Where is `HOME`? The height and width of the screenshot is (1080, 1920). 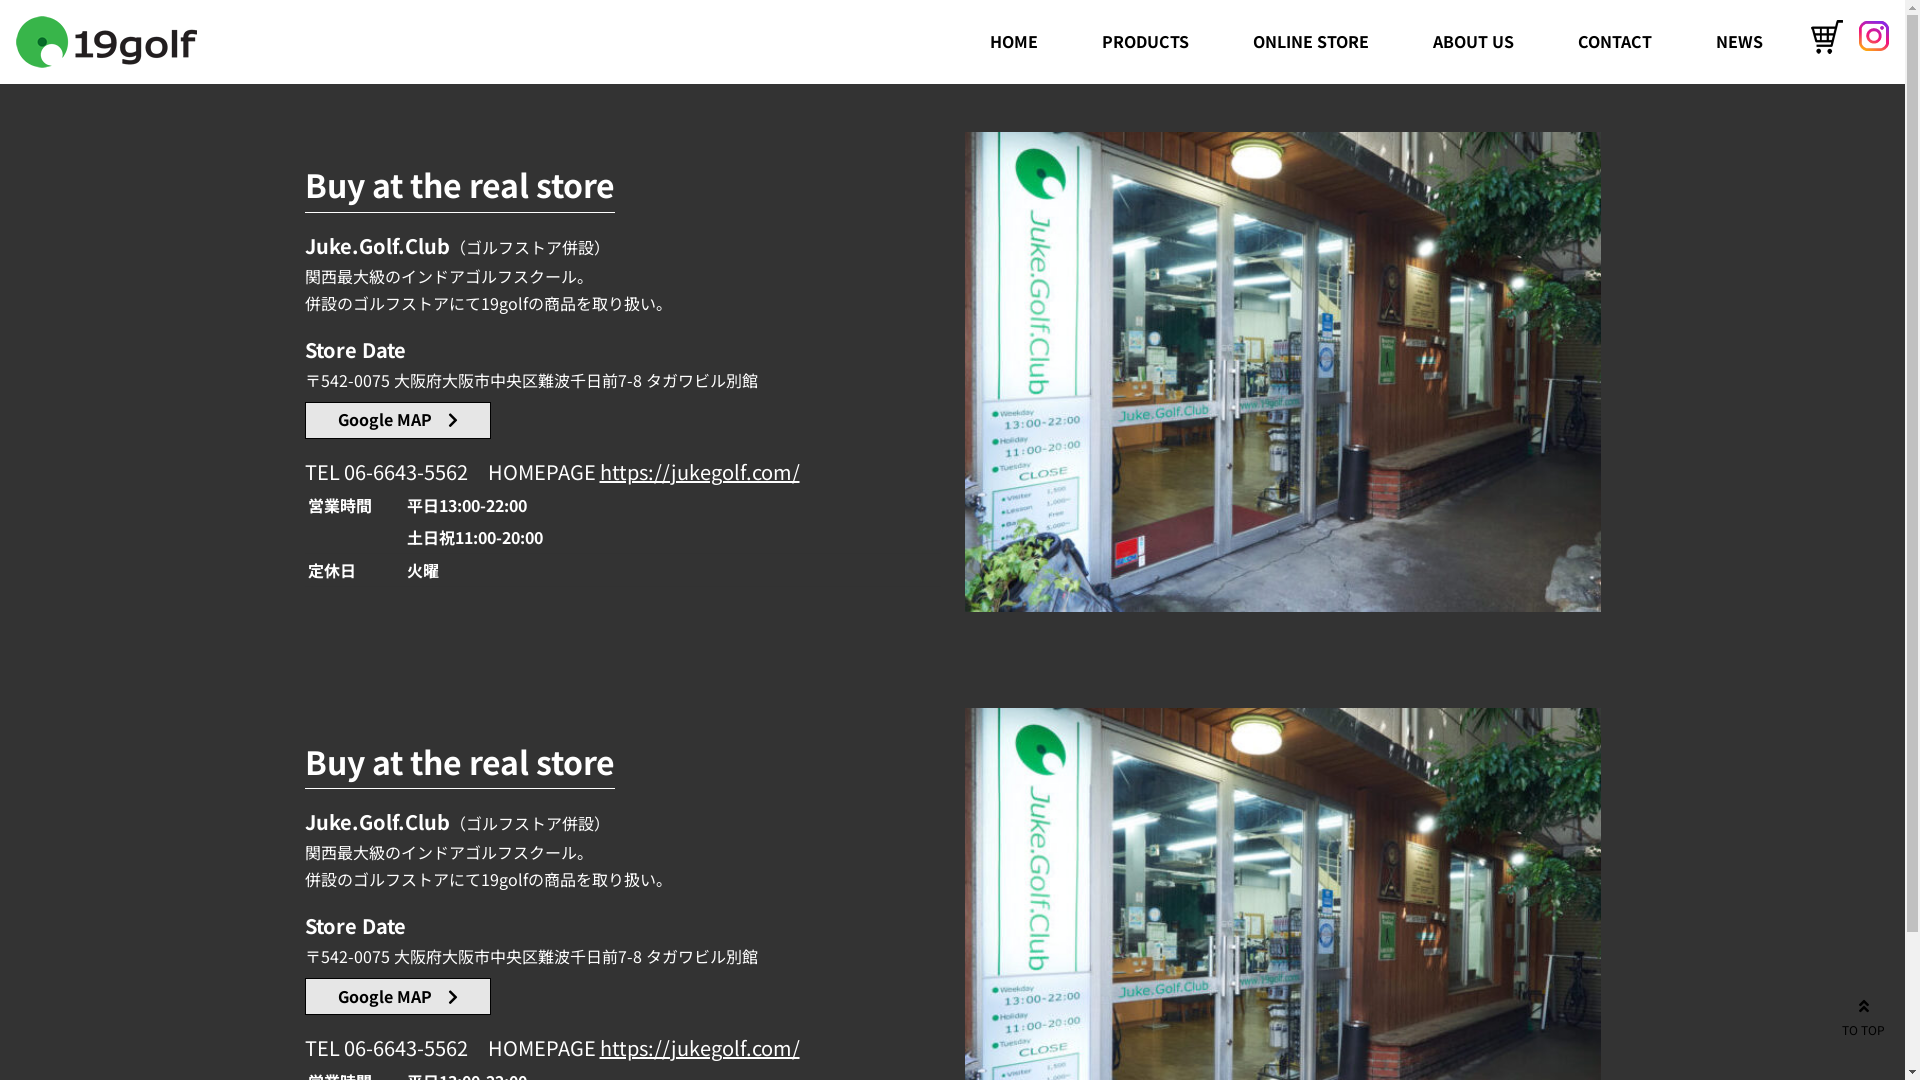
HOME is located at coordinates (1014, 42).